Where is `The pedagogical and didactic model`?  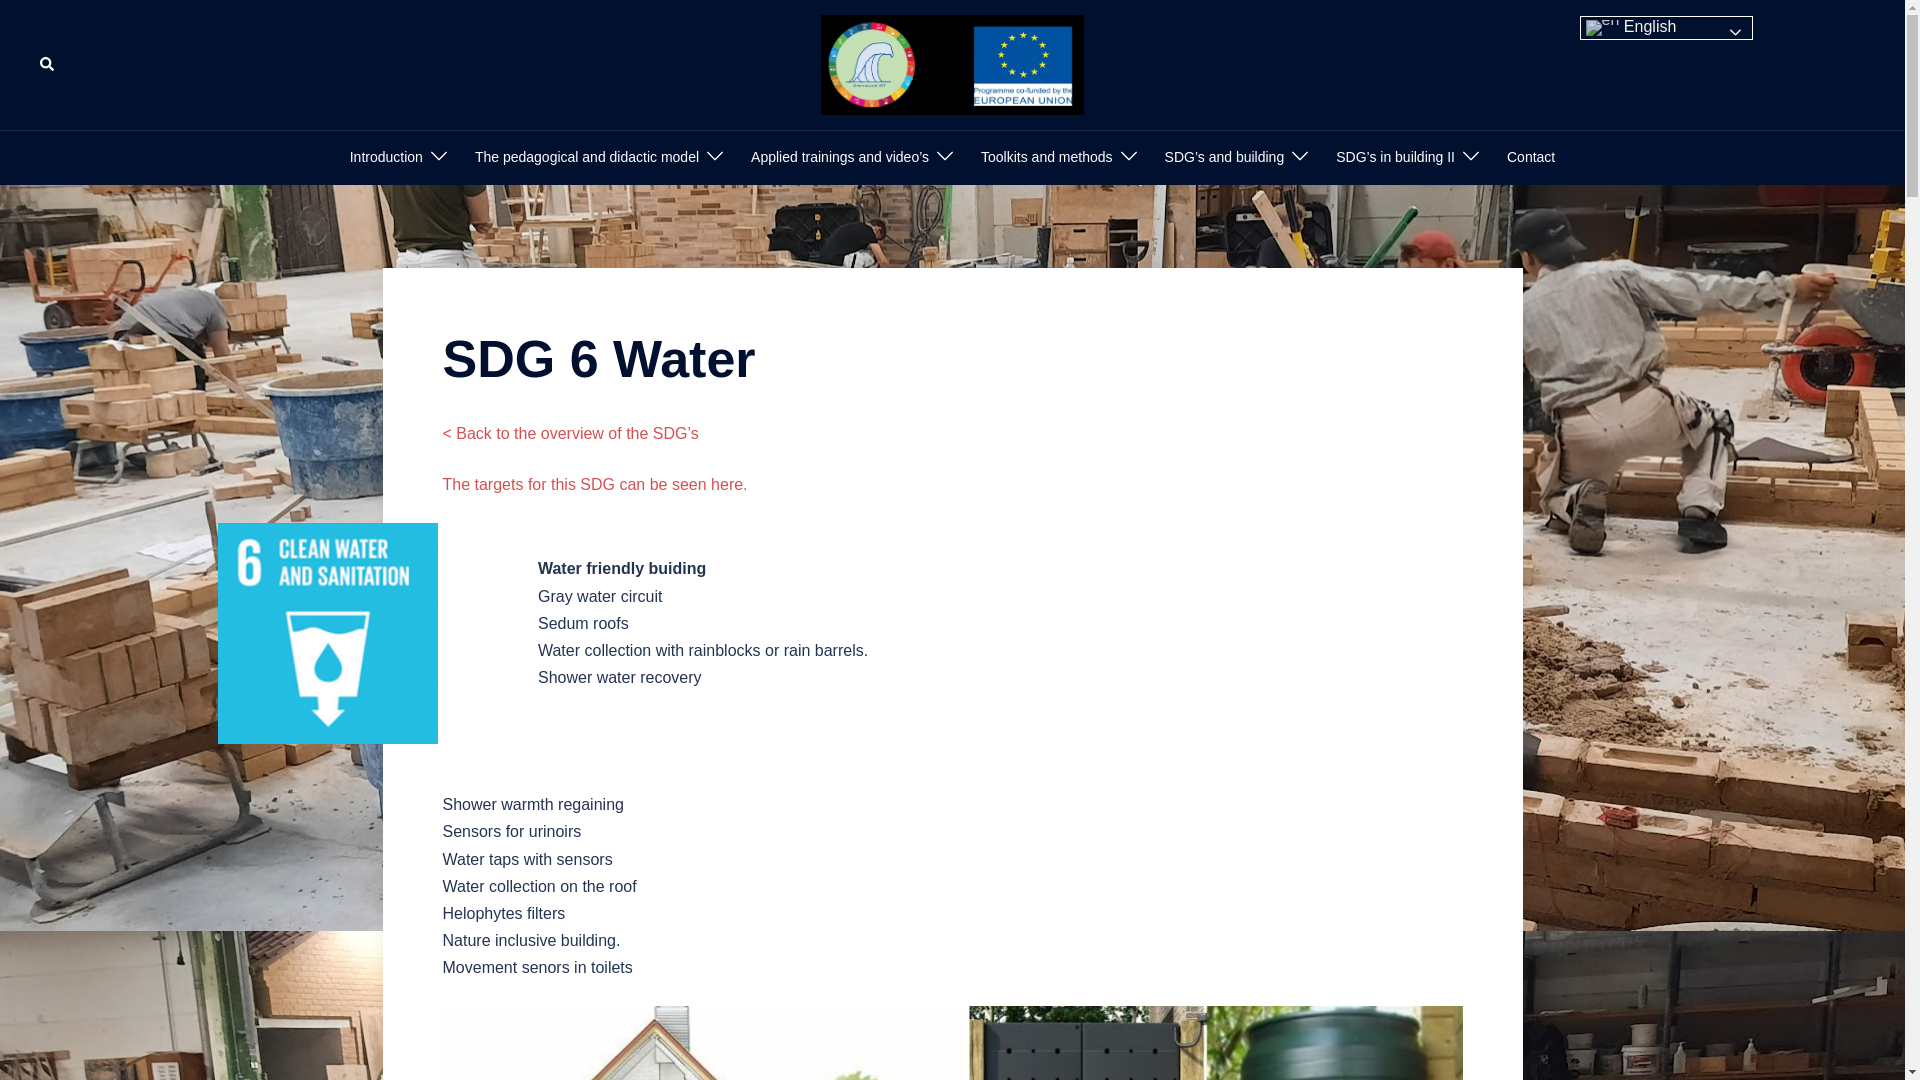
The pedagogical and didactic model is located at coordinates (586, 157).